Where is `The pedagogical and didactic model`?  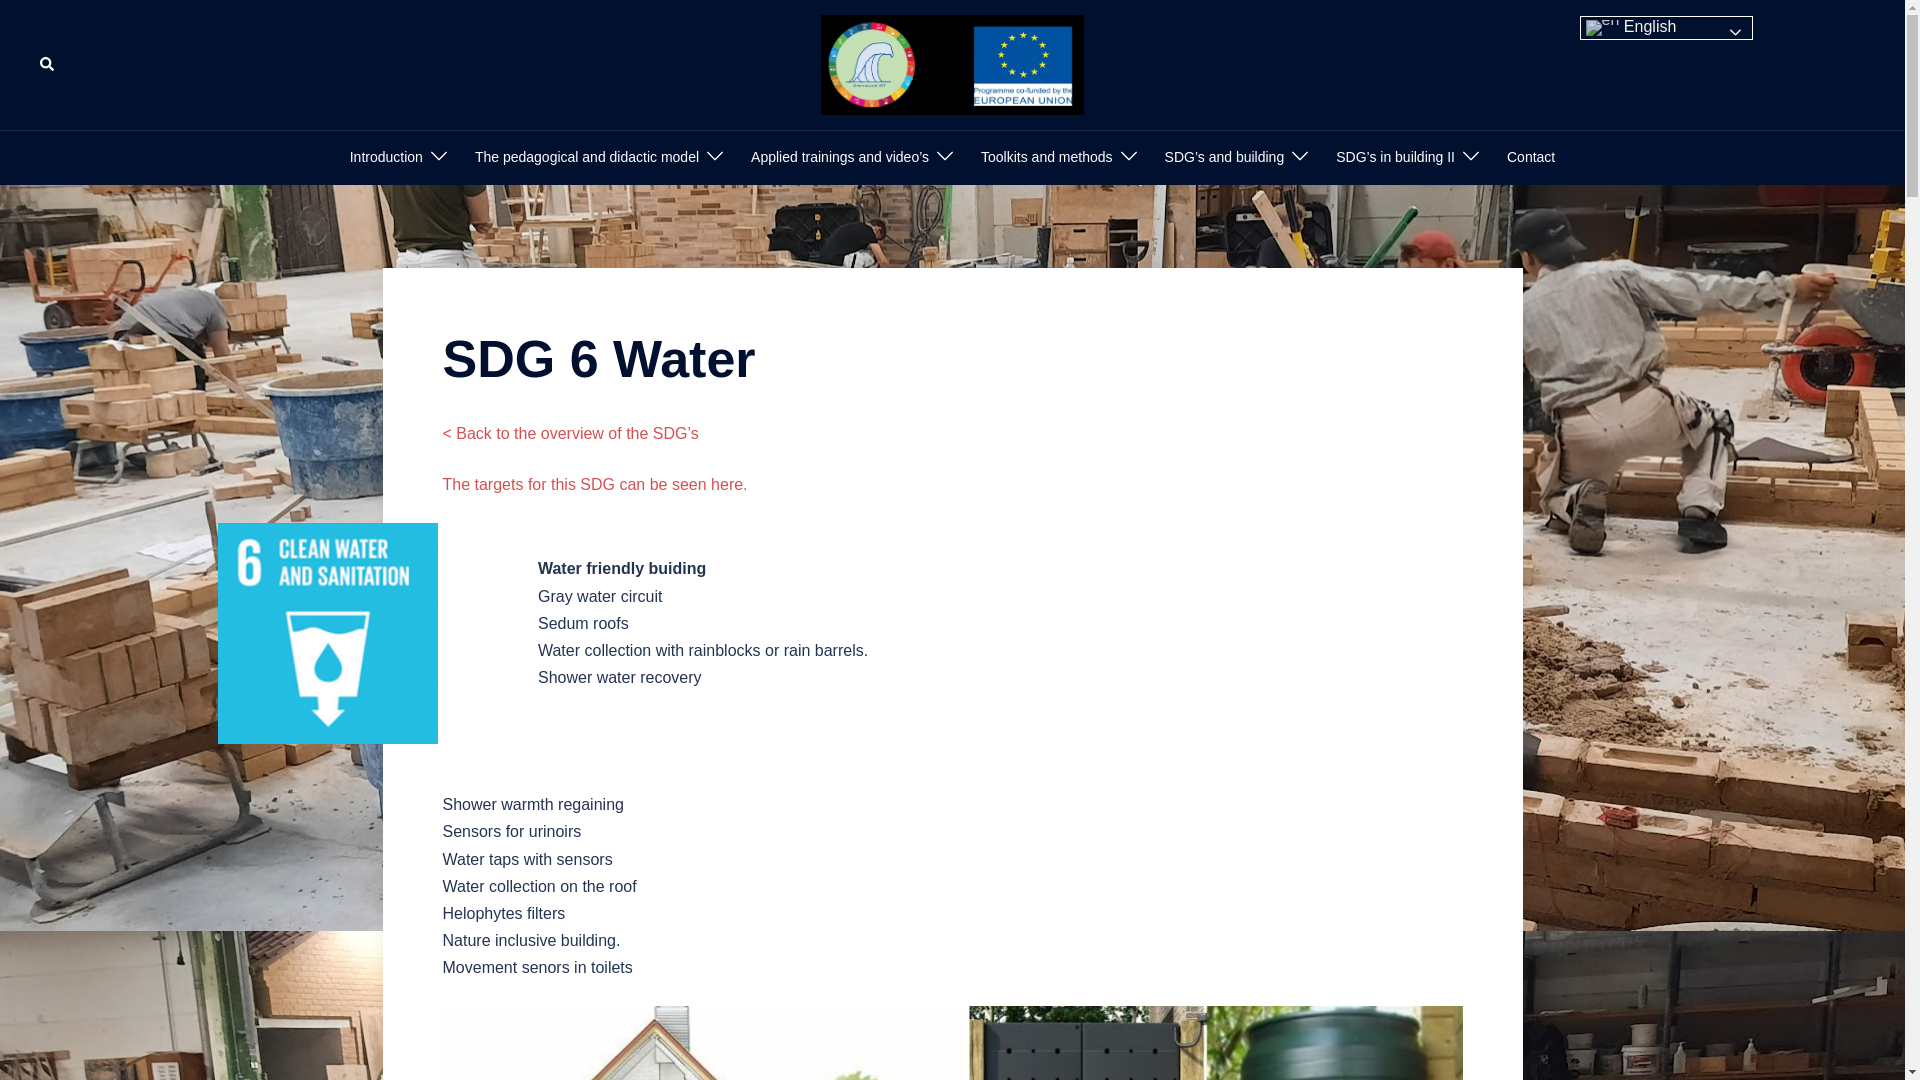
The pedagogical and didactic model is located at coordinates (586, 157).